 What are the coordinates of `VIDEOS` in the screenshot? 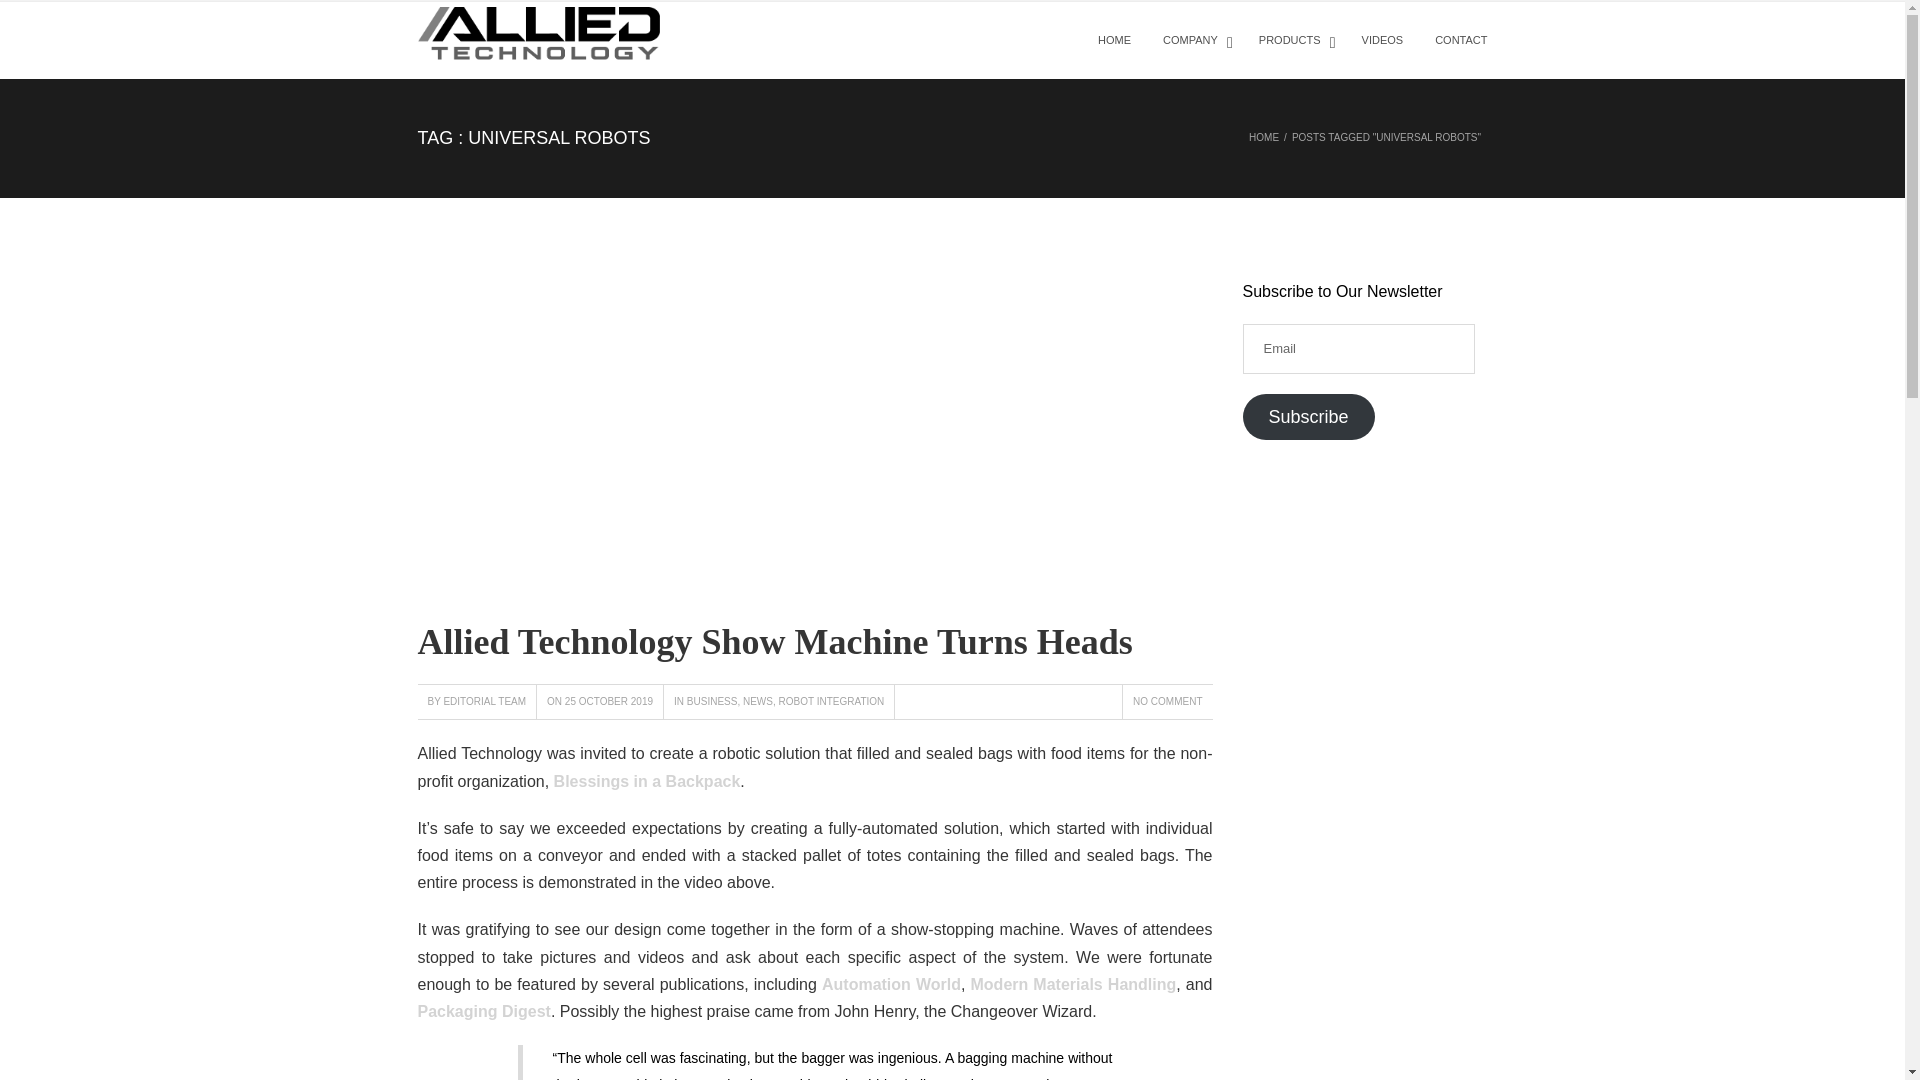 It's located at (1382, 40).